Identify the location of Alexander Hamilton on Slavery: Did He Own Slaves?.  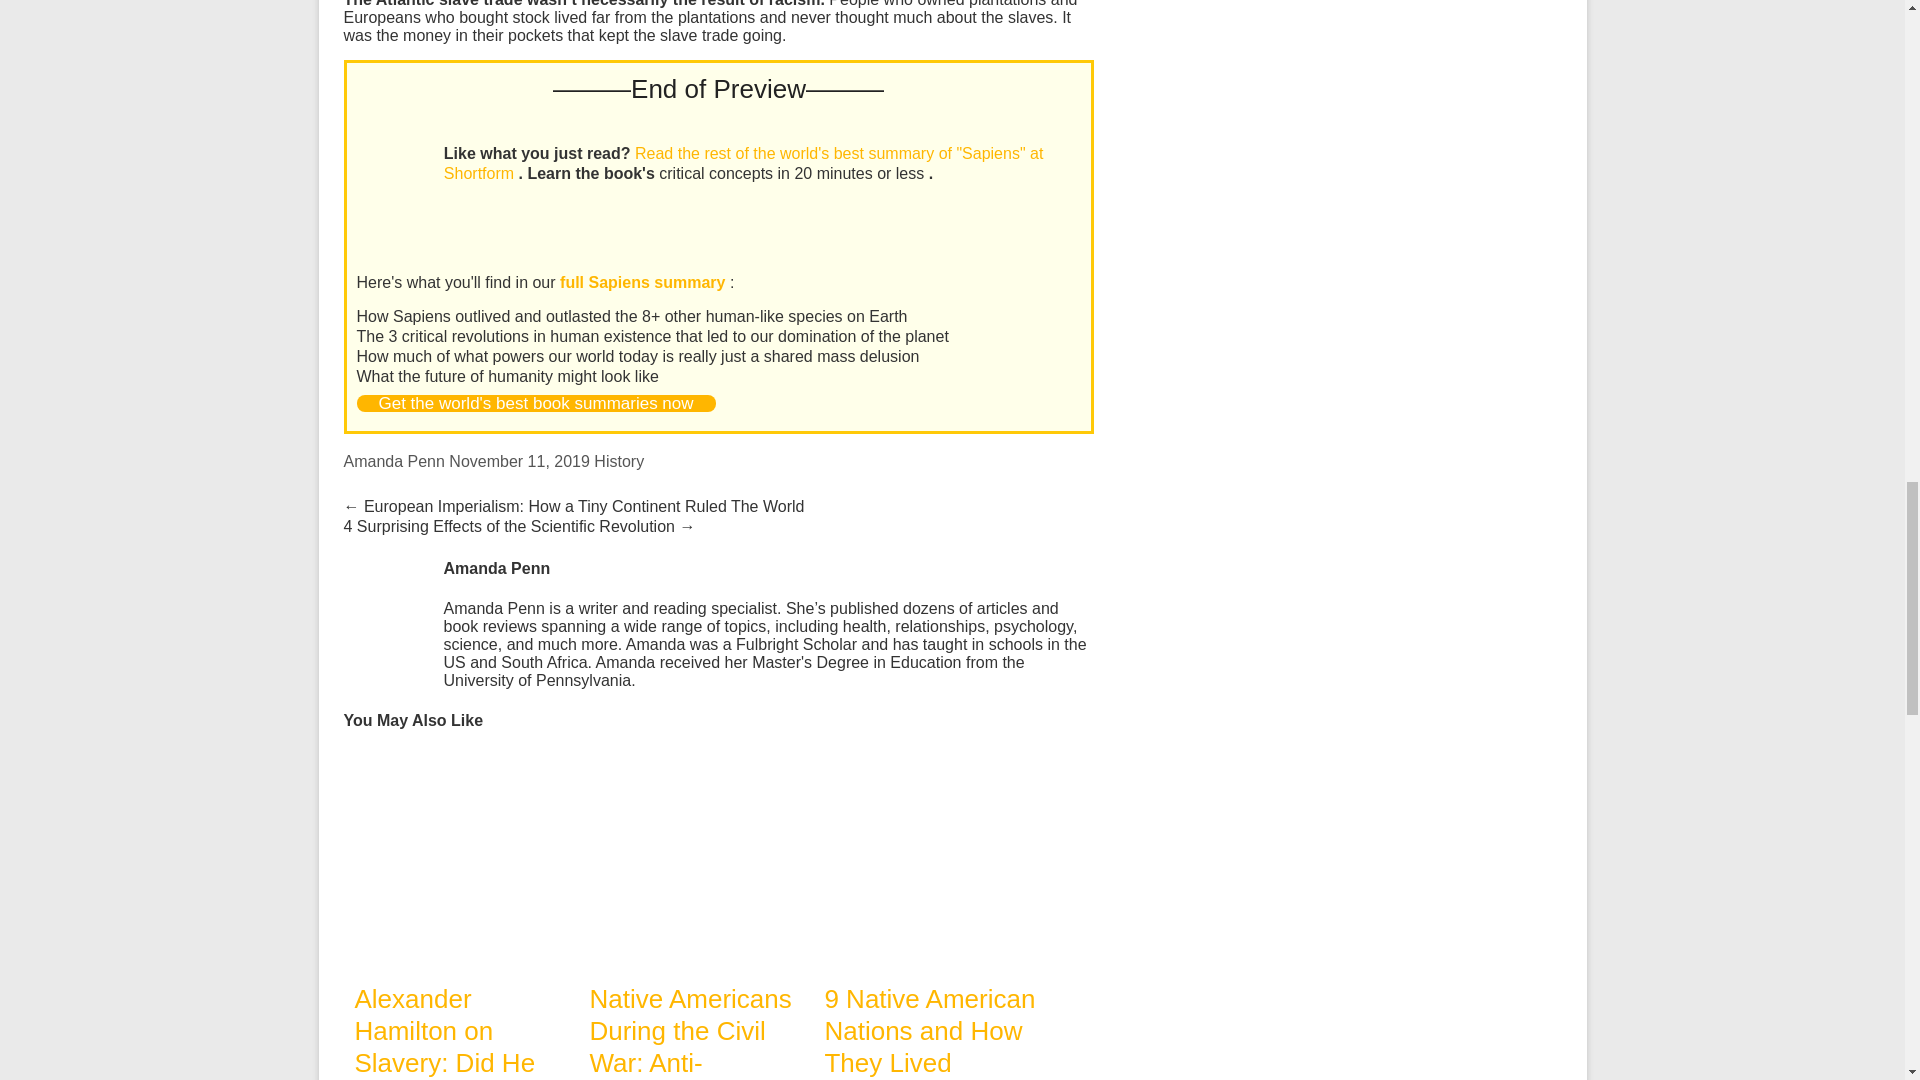
(444, 1032).